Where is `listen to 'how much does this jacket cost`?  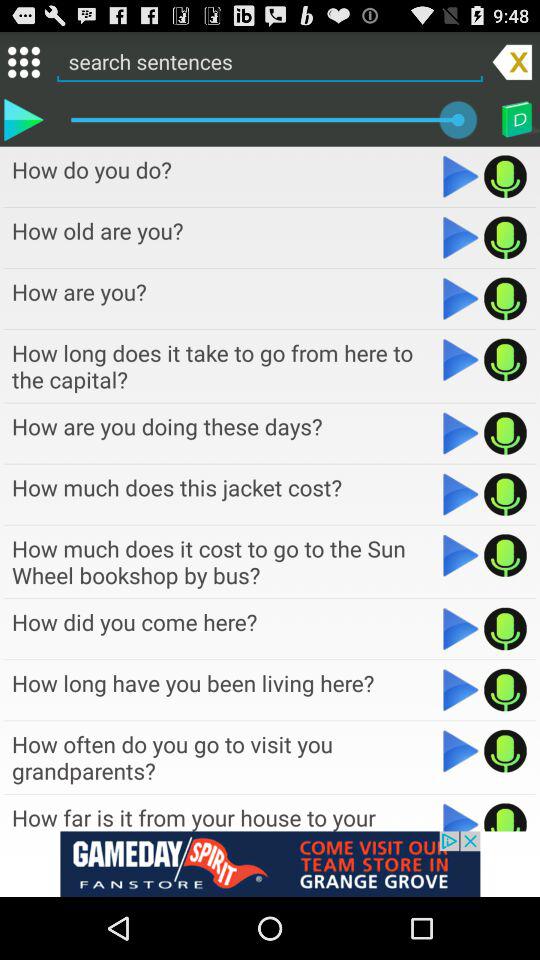 listen to 'how much does this jacket cost is located at coordinates (460, 494).